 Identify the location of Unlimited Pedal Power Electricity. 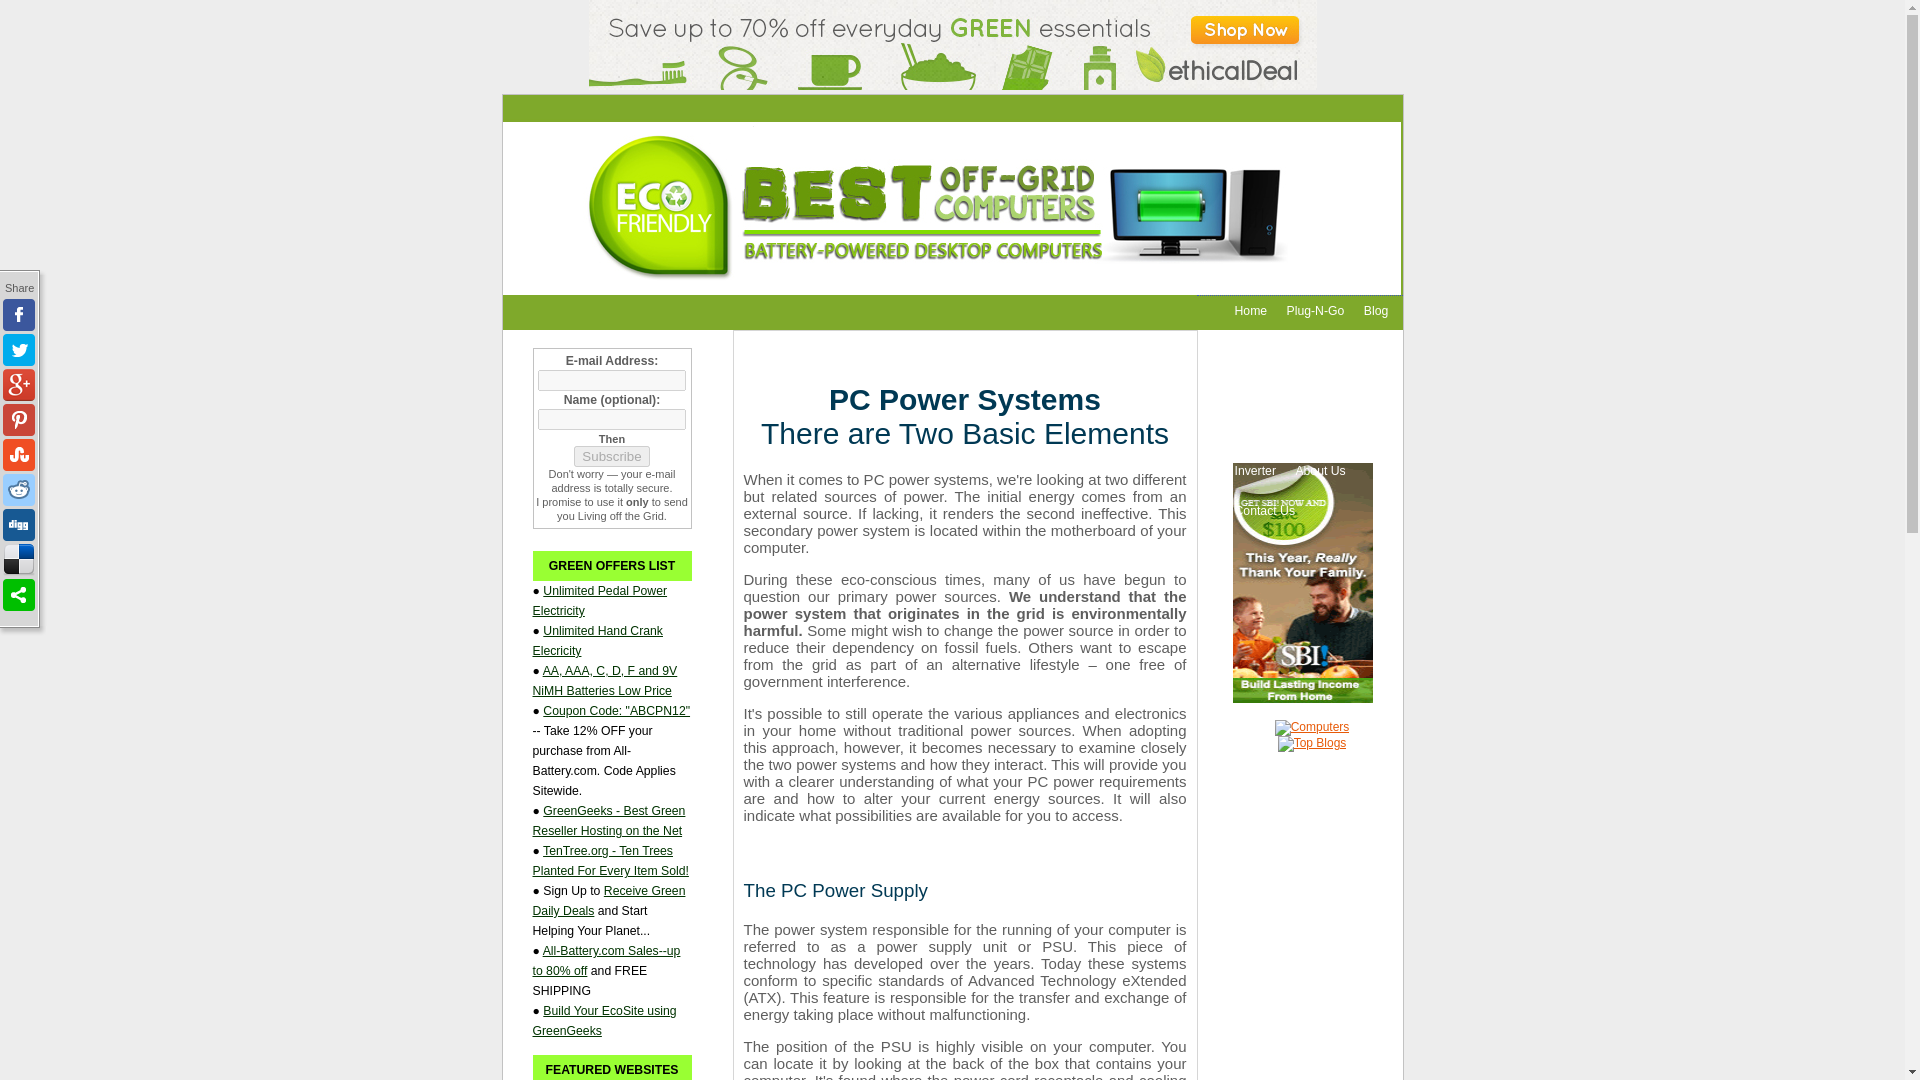
(598, 600).